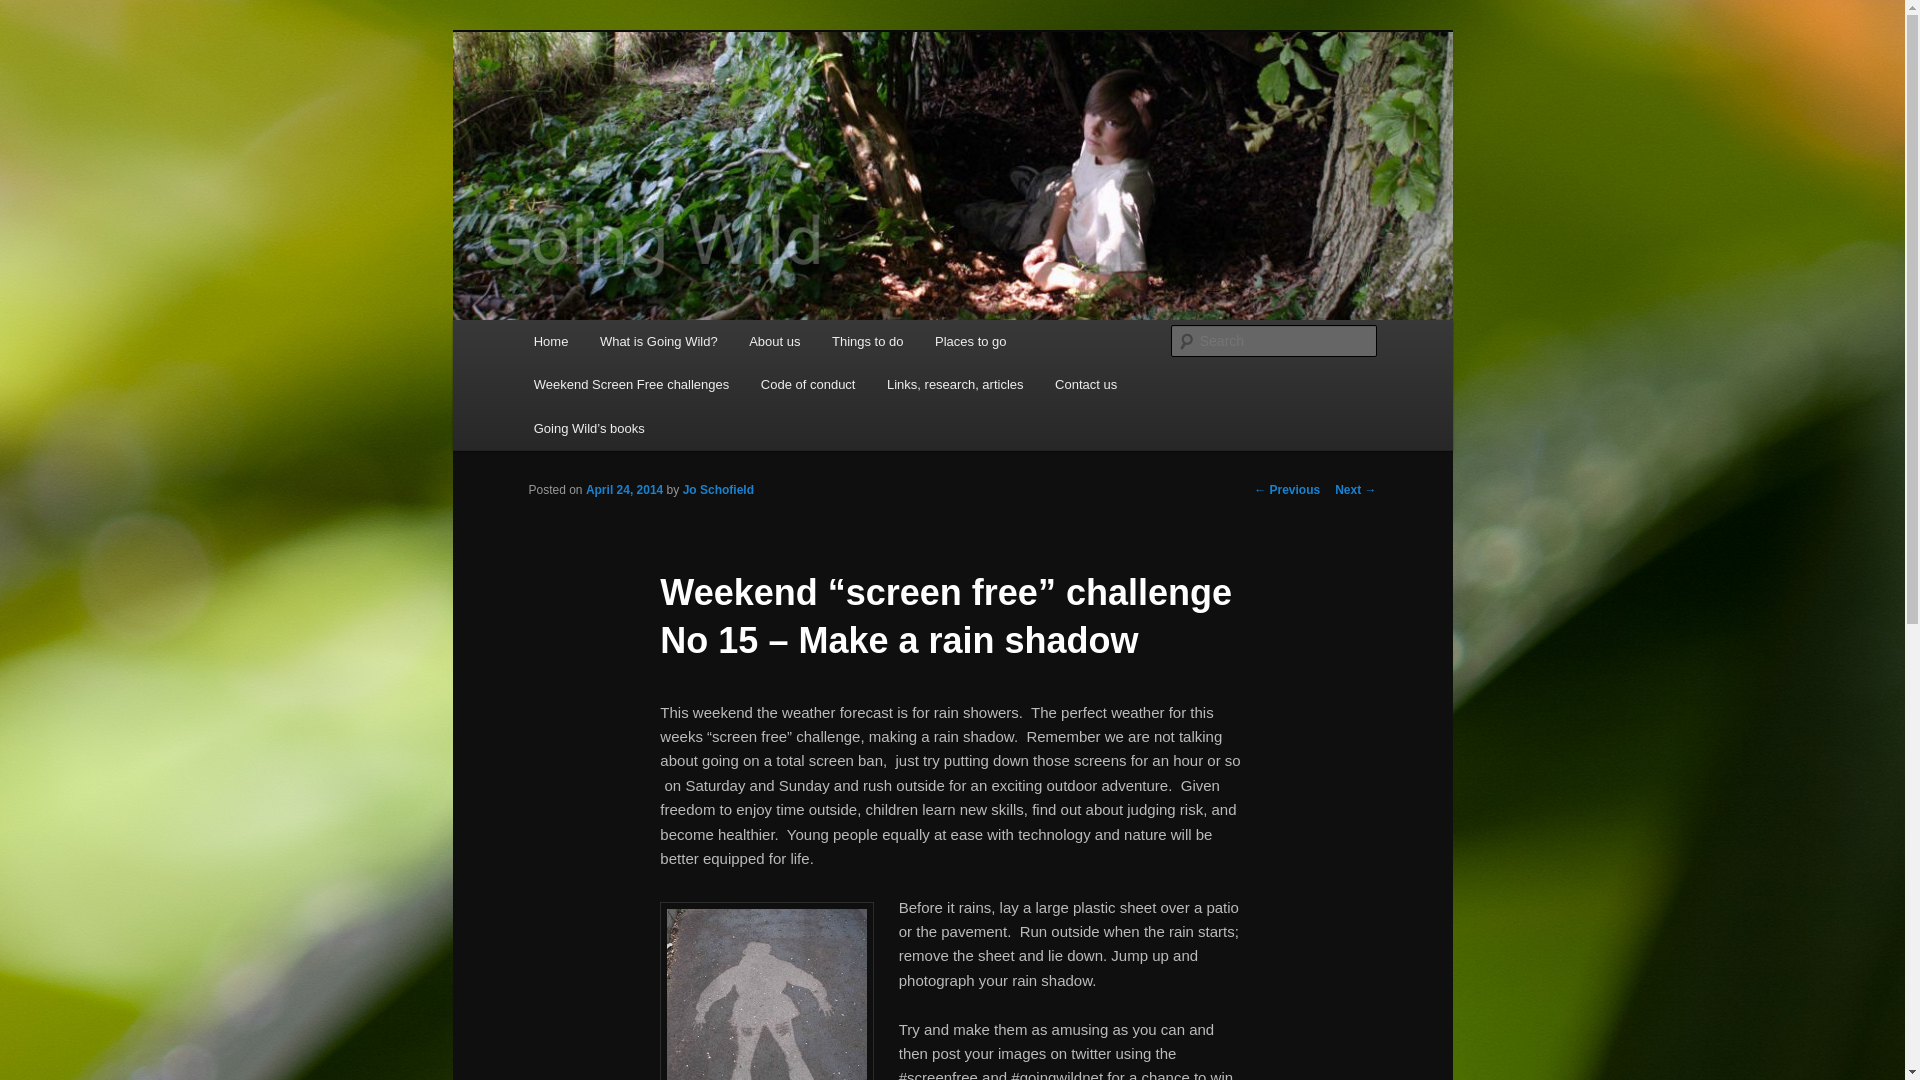 The width and height of the screenshot is (1920, 1080). What do you see at coordinates (954, 384) in the screenshot?
I see `Links, research, articles` at bounding box center [954, 384].